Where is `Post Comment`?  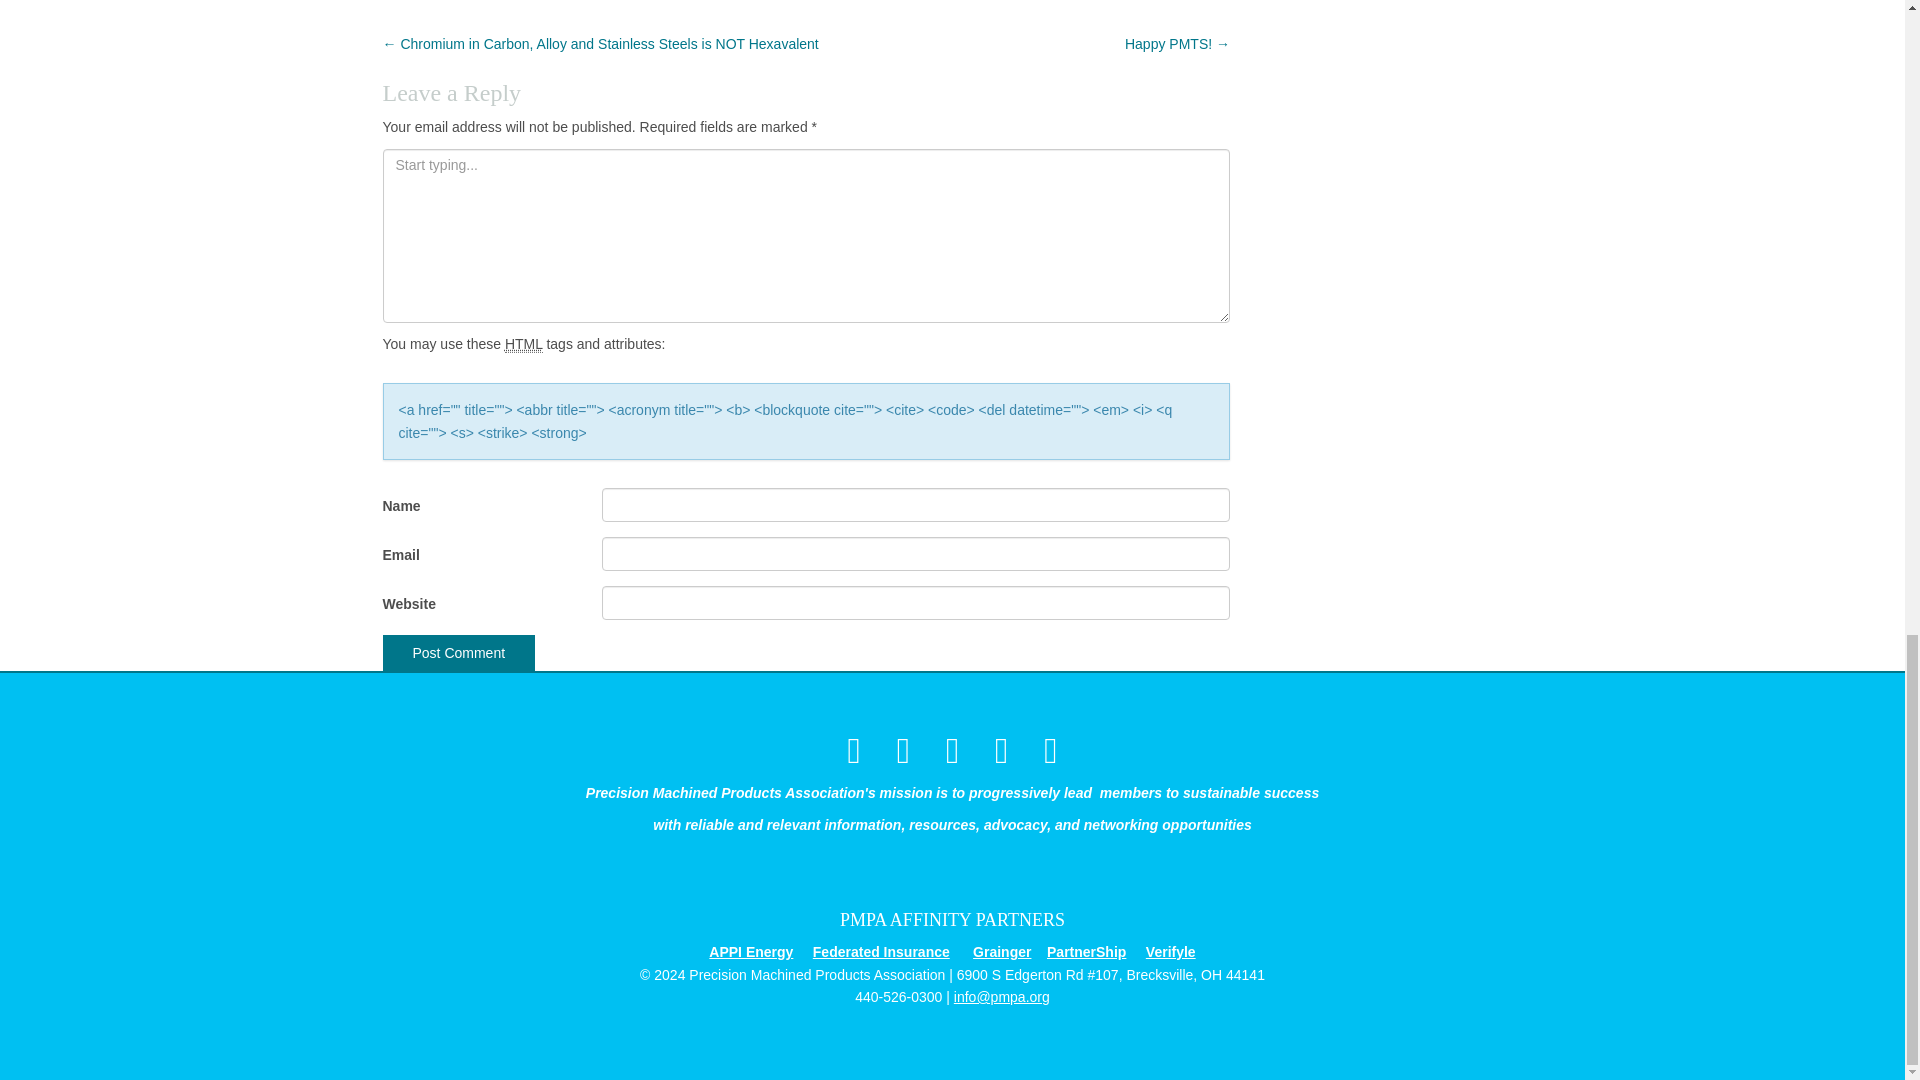
Post Comment is located at coordinates (458, 652).